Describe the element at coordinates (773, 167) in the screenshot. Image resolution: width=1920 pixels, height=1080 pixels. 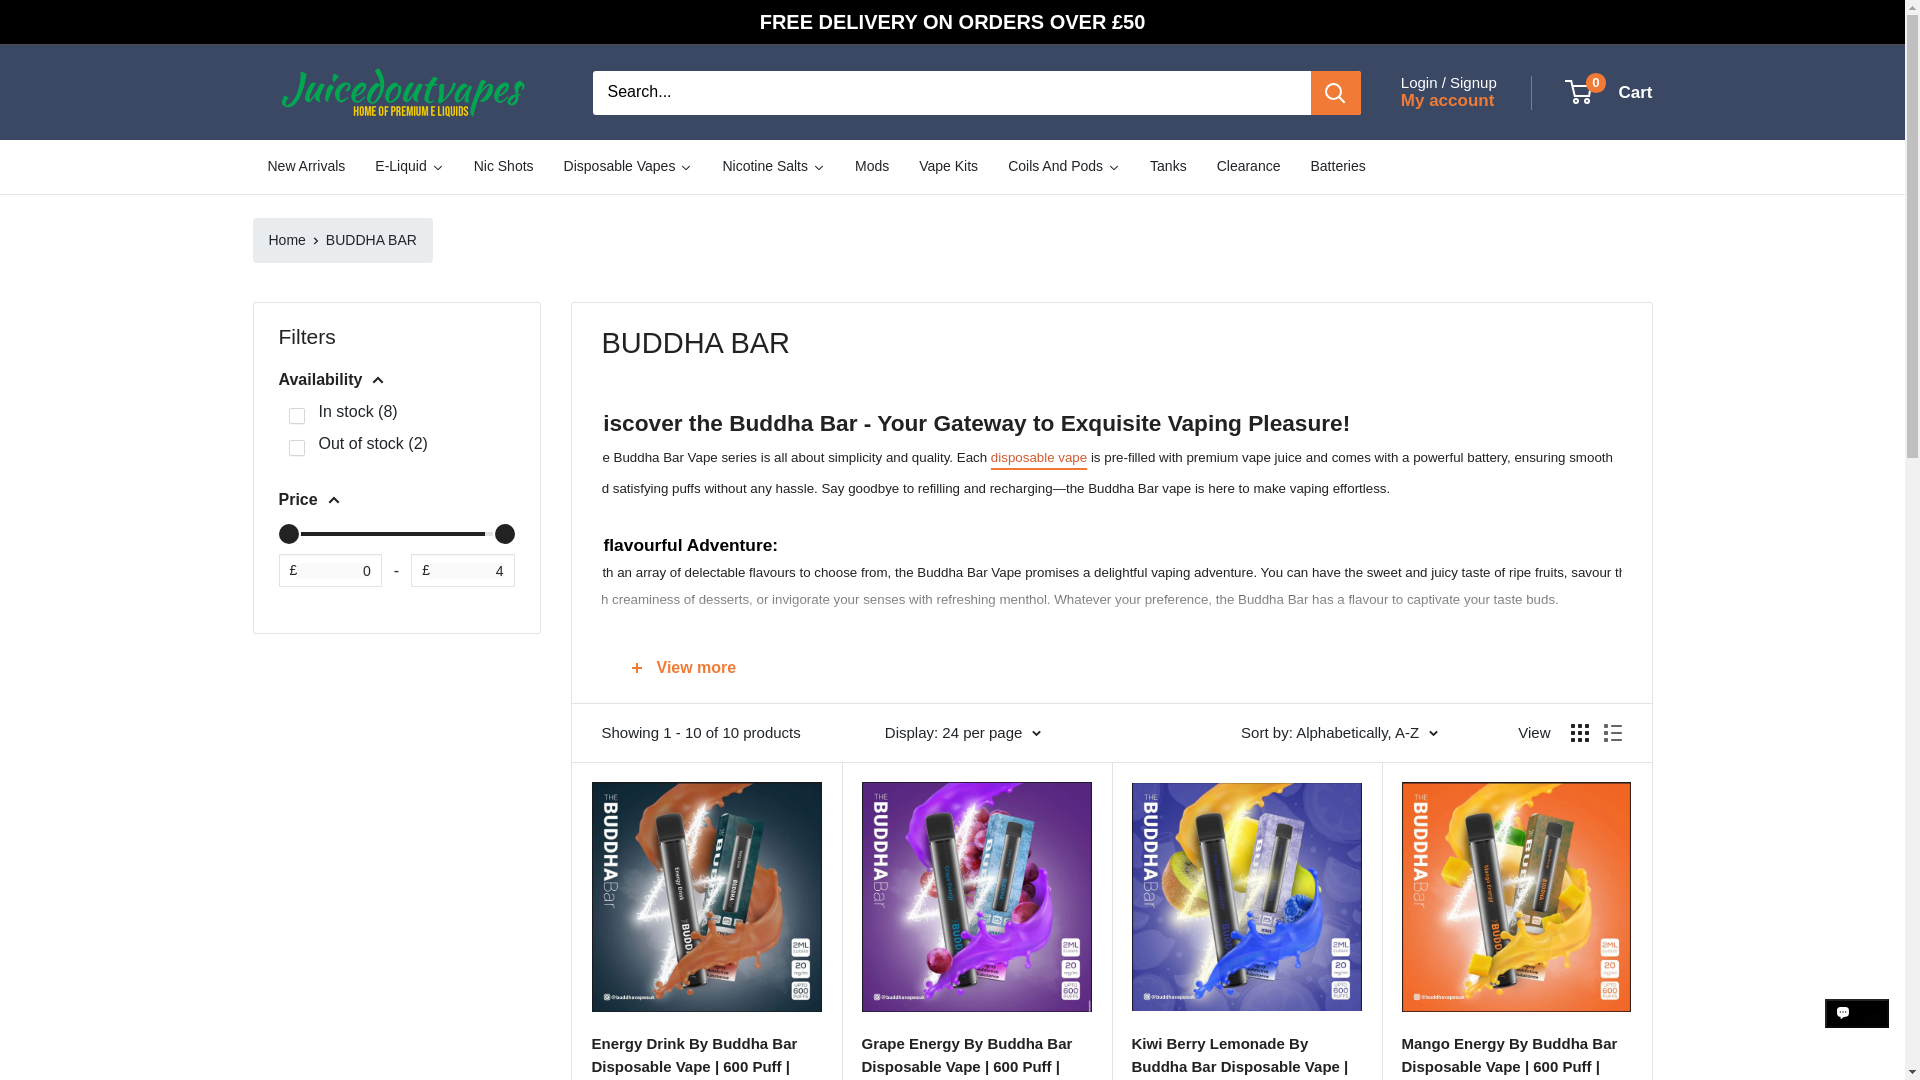
I see `Nicotine Salts` at that location.